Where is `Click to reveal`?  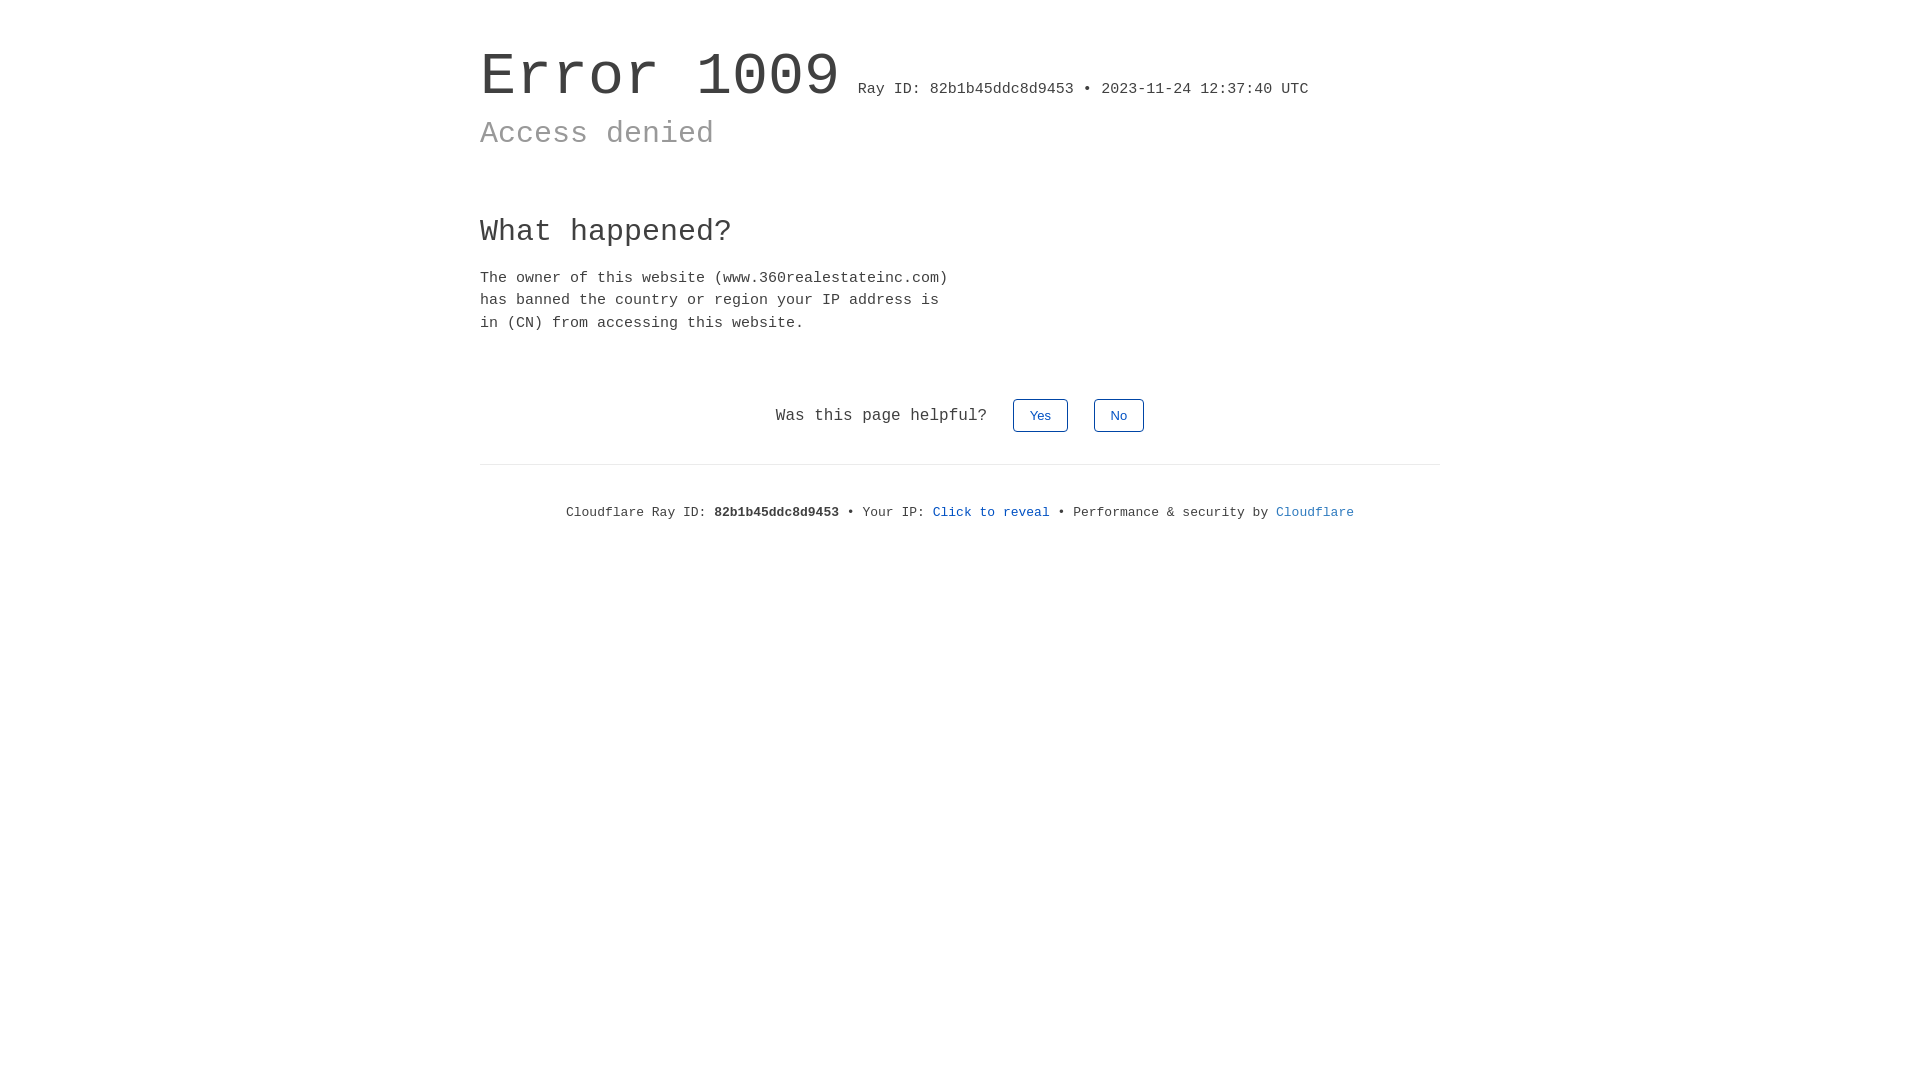 Click to reveal is located at coordinates (992, 512).